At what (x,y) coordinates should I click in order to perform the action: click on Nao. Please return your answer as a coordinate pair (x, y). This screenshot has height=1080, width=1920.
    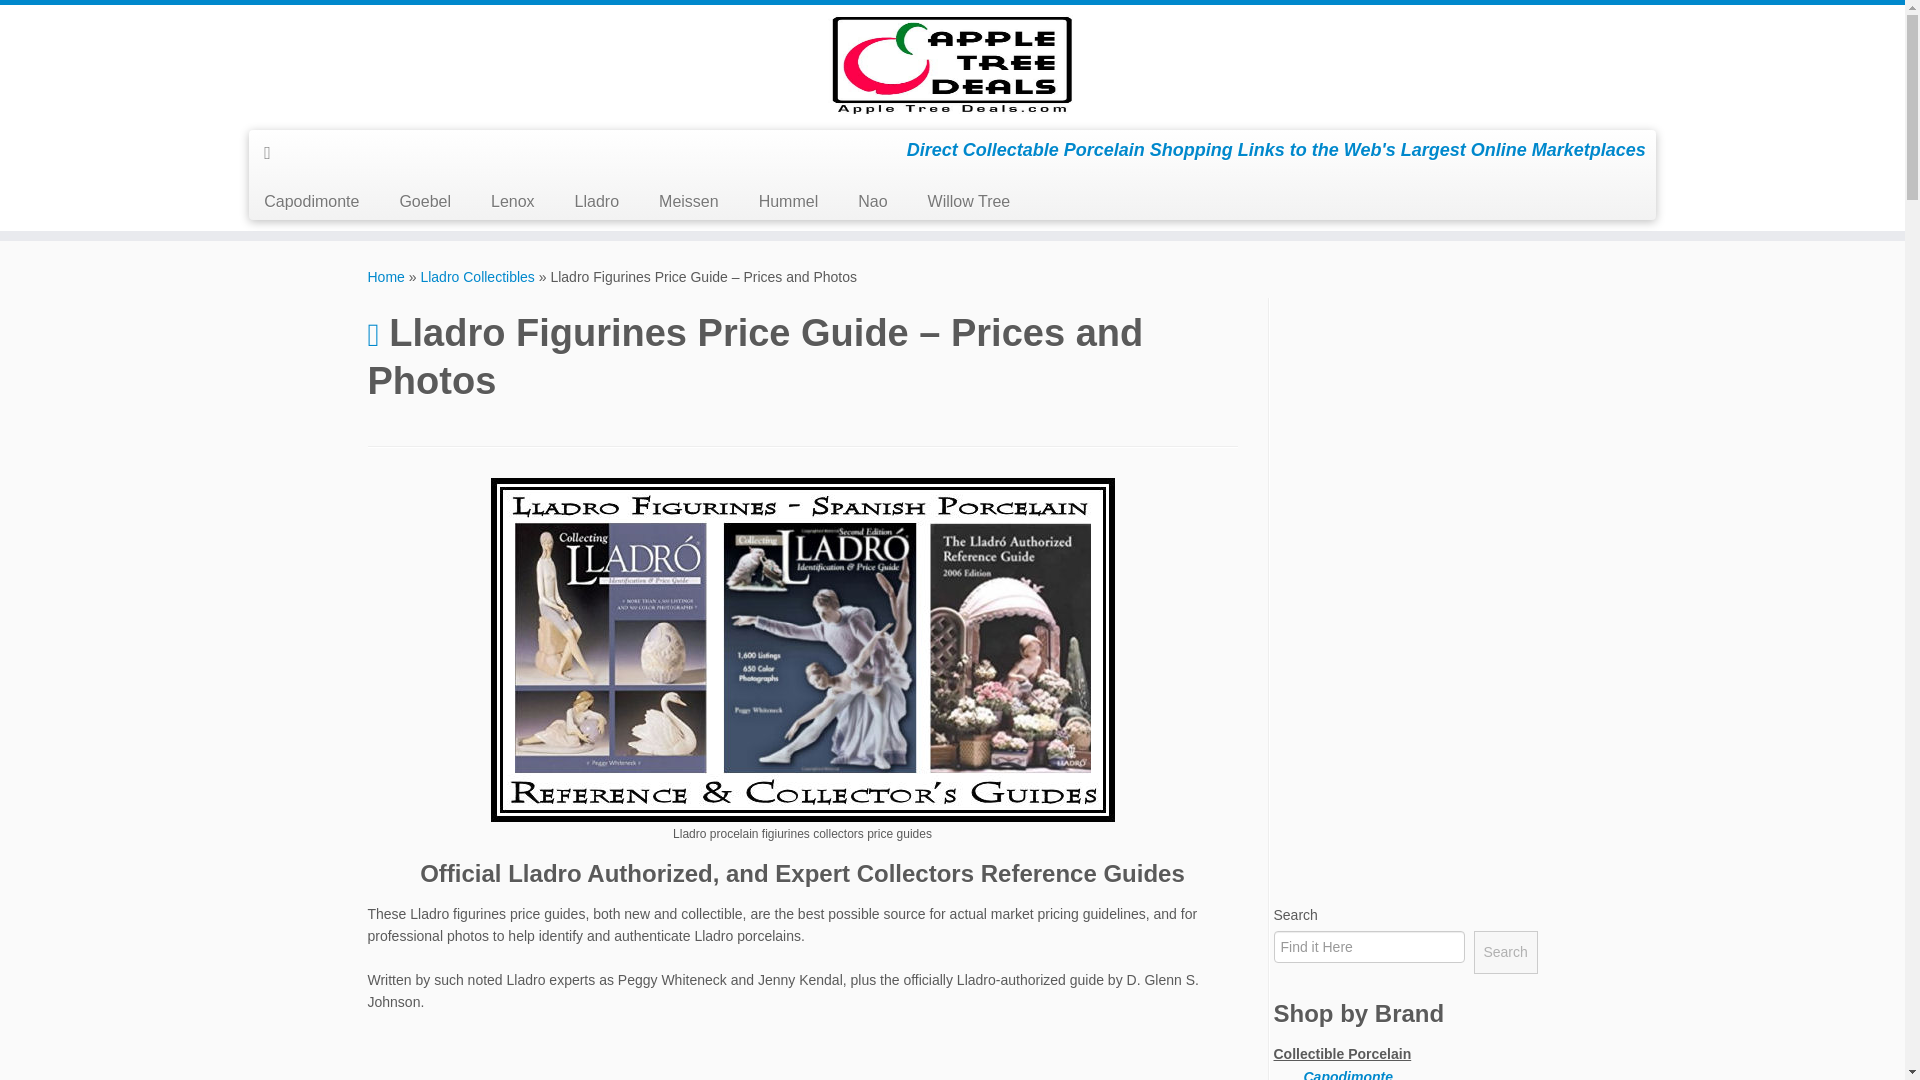
    Looking at the image, I should click on (872, 202).